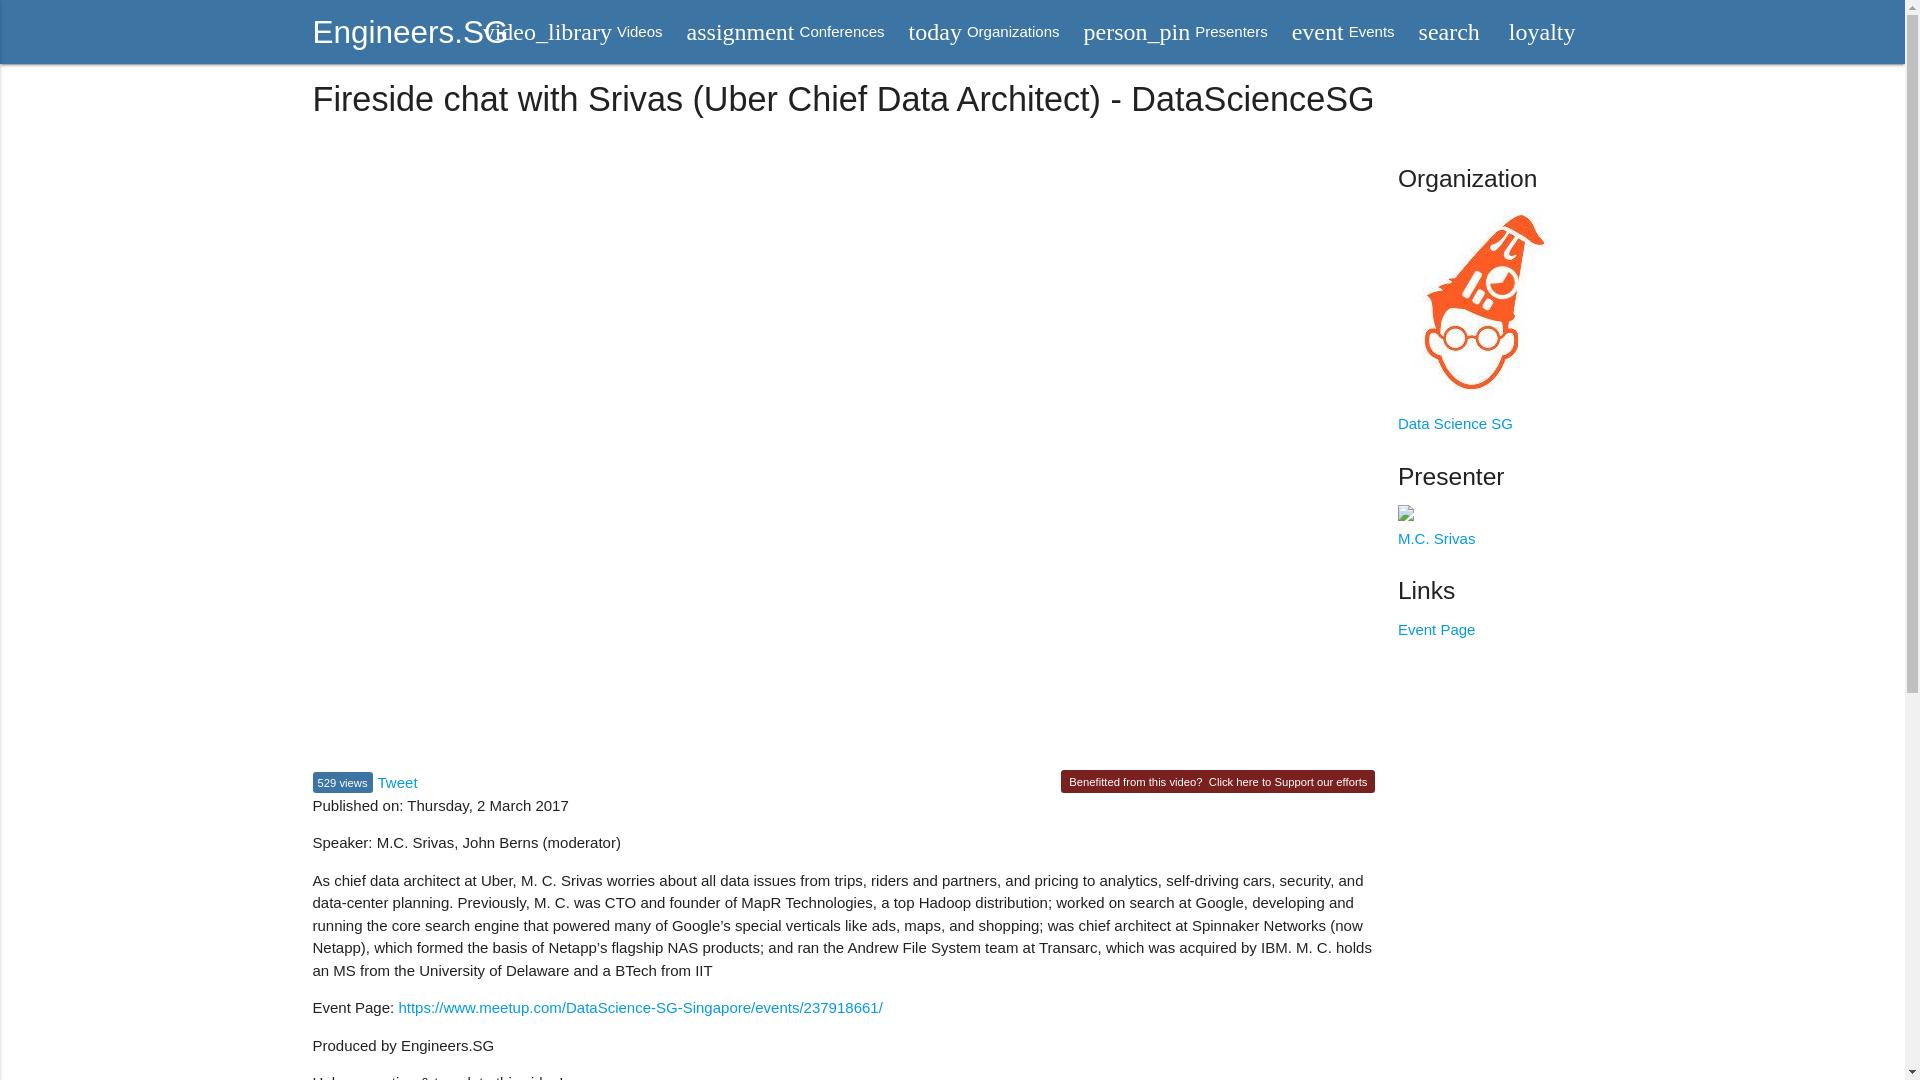 Image resolution: width=1920 pixels, height=1080 pixels. Describe the element at coordinates (1436, 630) in the screenshot. I see `Tweet` at that location.